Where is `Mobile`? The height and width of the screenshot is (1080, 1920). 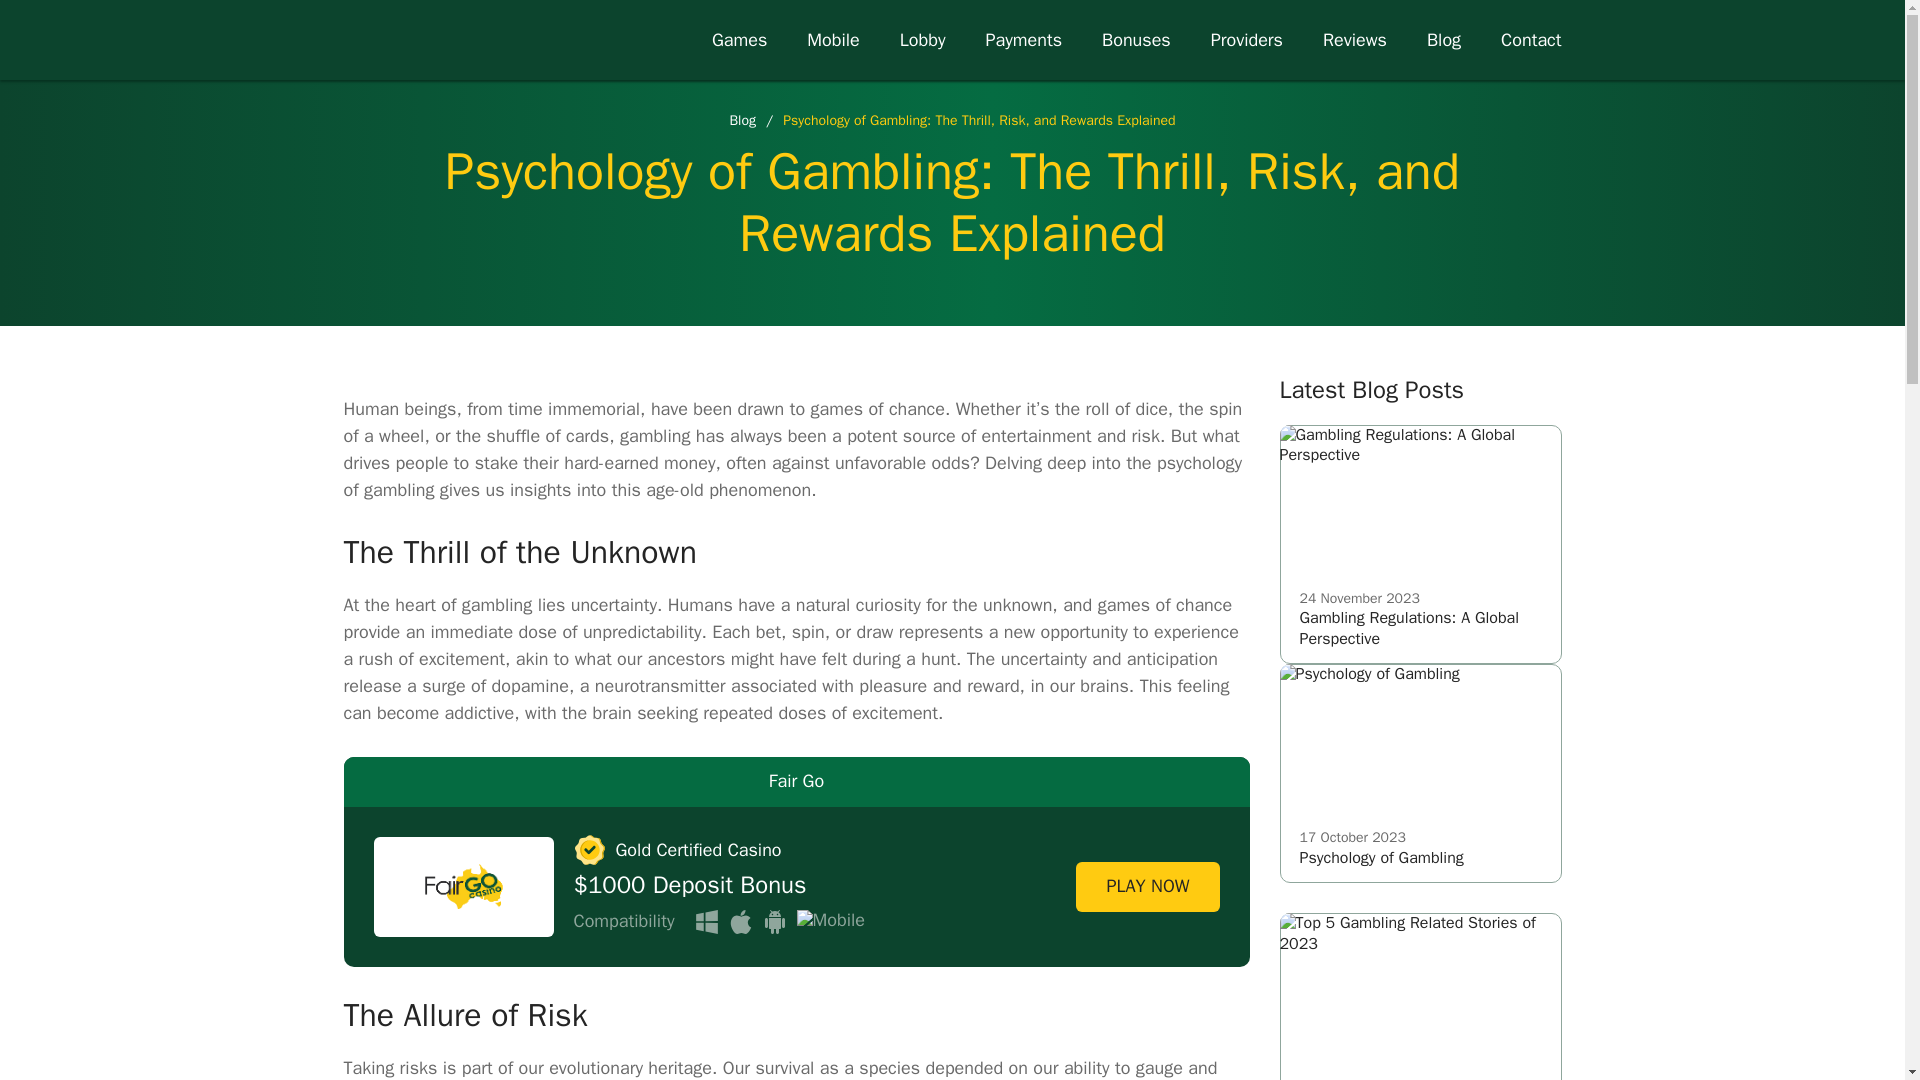
Mobile is located at coordinates (830, 922).